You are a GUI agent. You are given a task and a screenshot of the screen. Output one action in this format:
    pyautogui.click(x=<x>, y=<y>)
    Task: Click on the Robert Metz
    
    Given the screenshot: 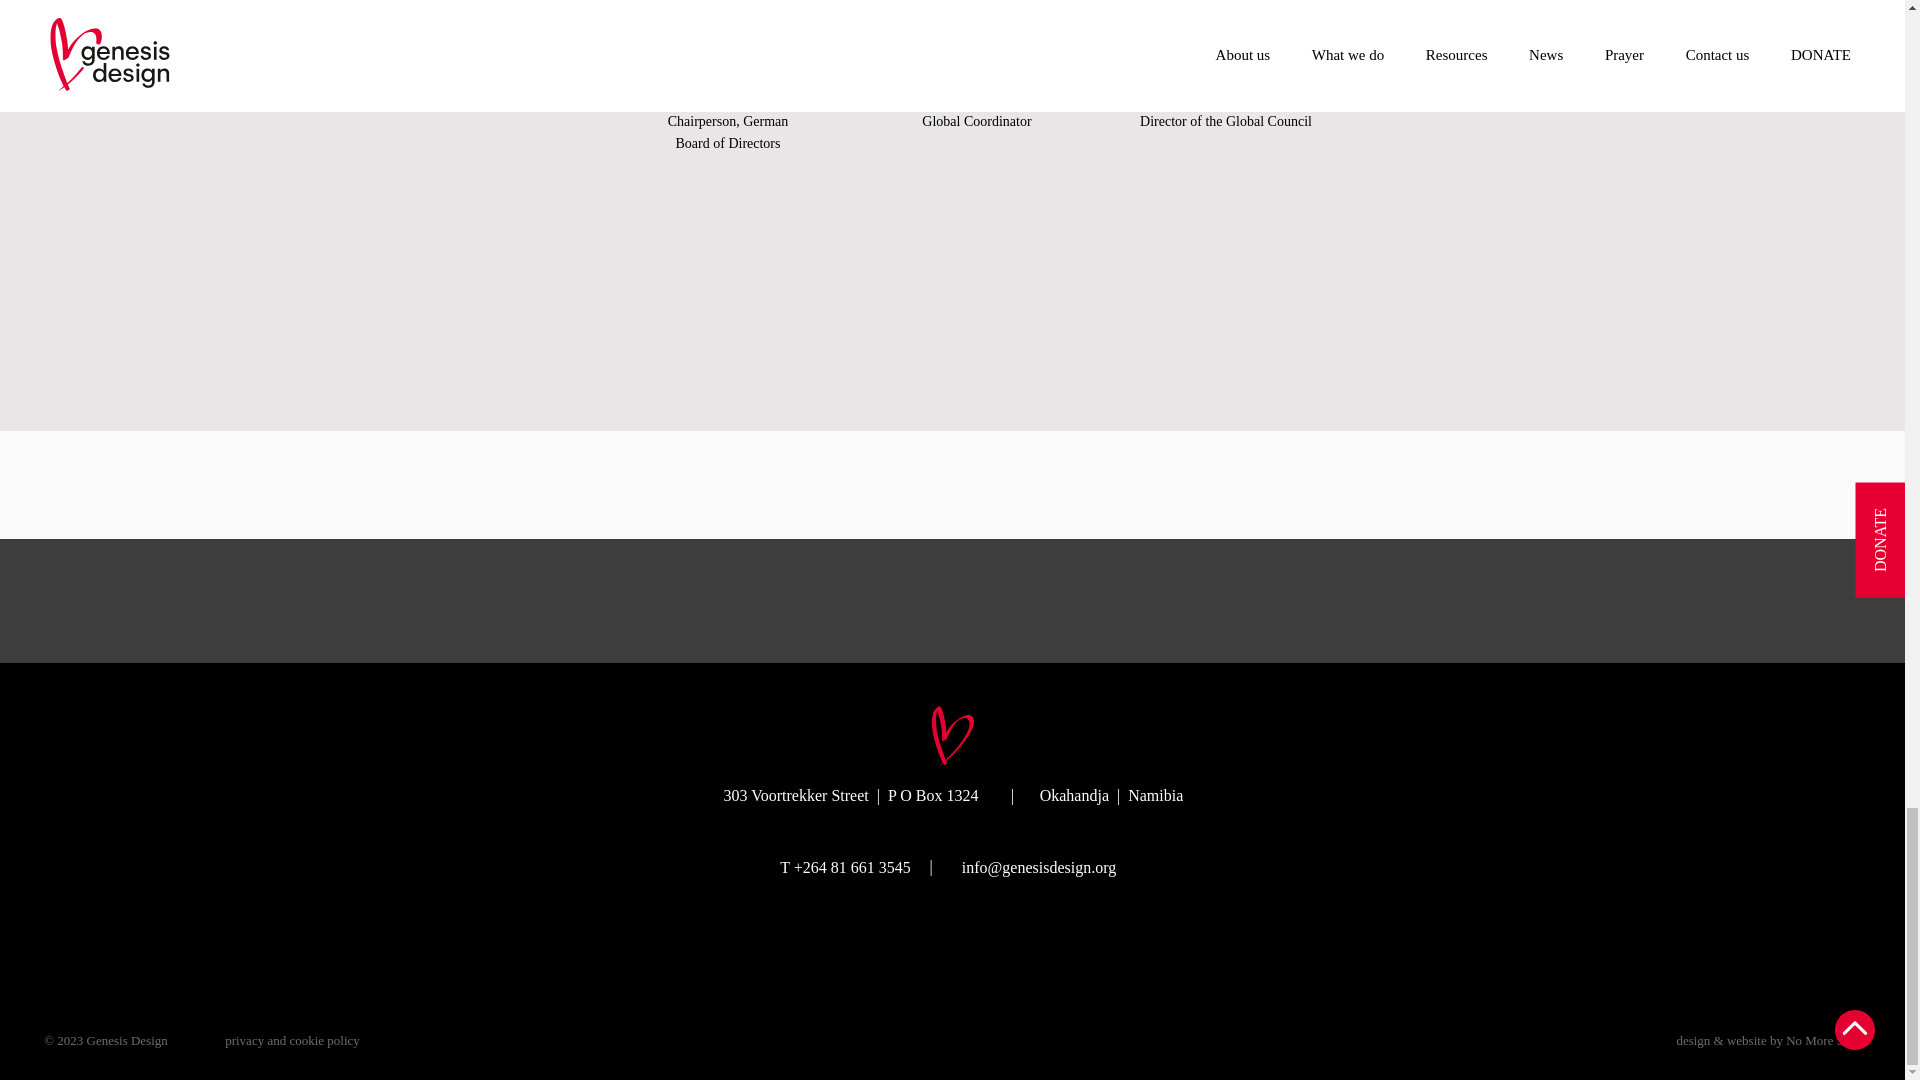 What is the action you would take?
    pyautogui.click(x=730, y=31)
    